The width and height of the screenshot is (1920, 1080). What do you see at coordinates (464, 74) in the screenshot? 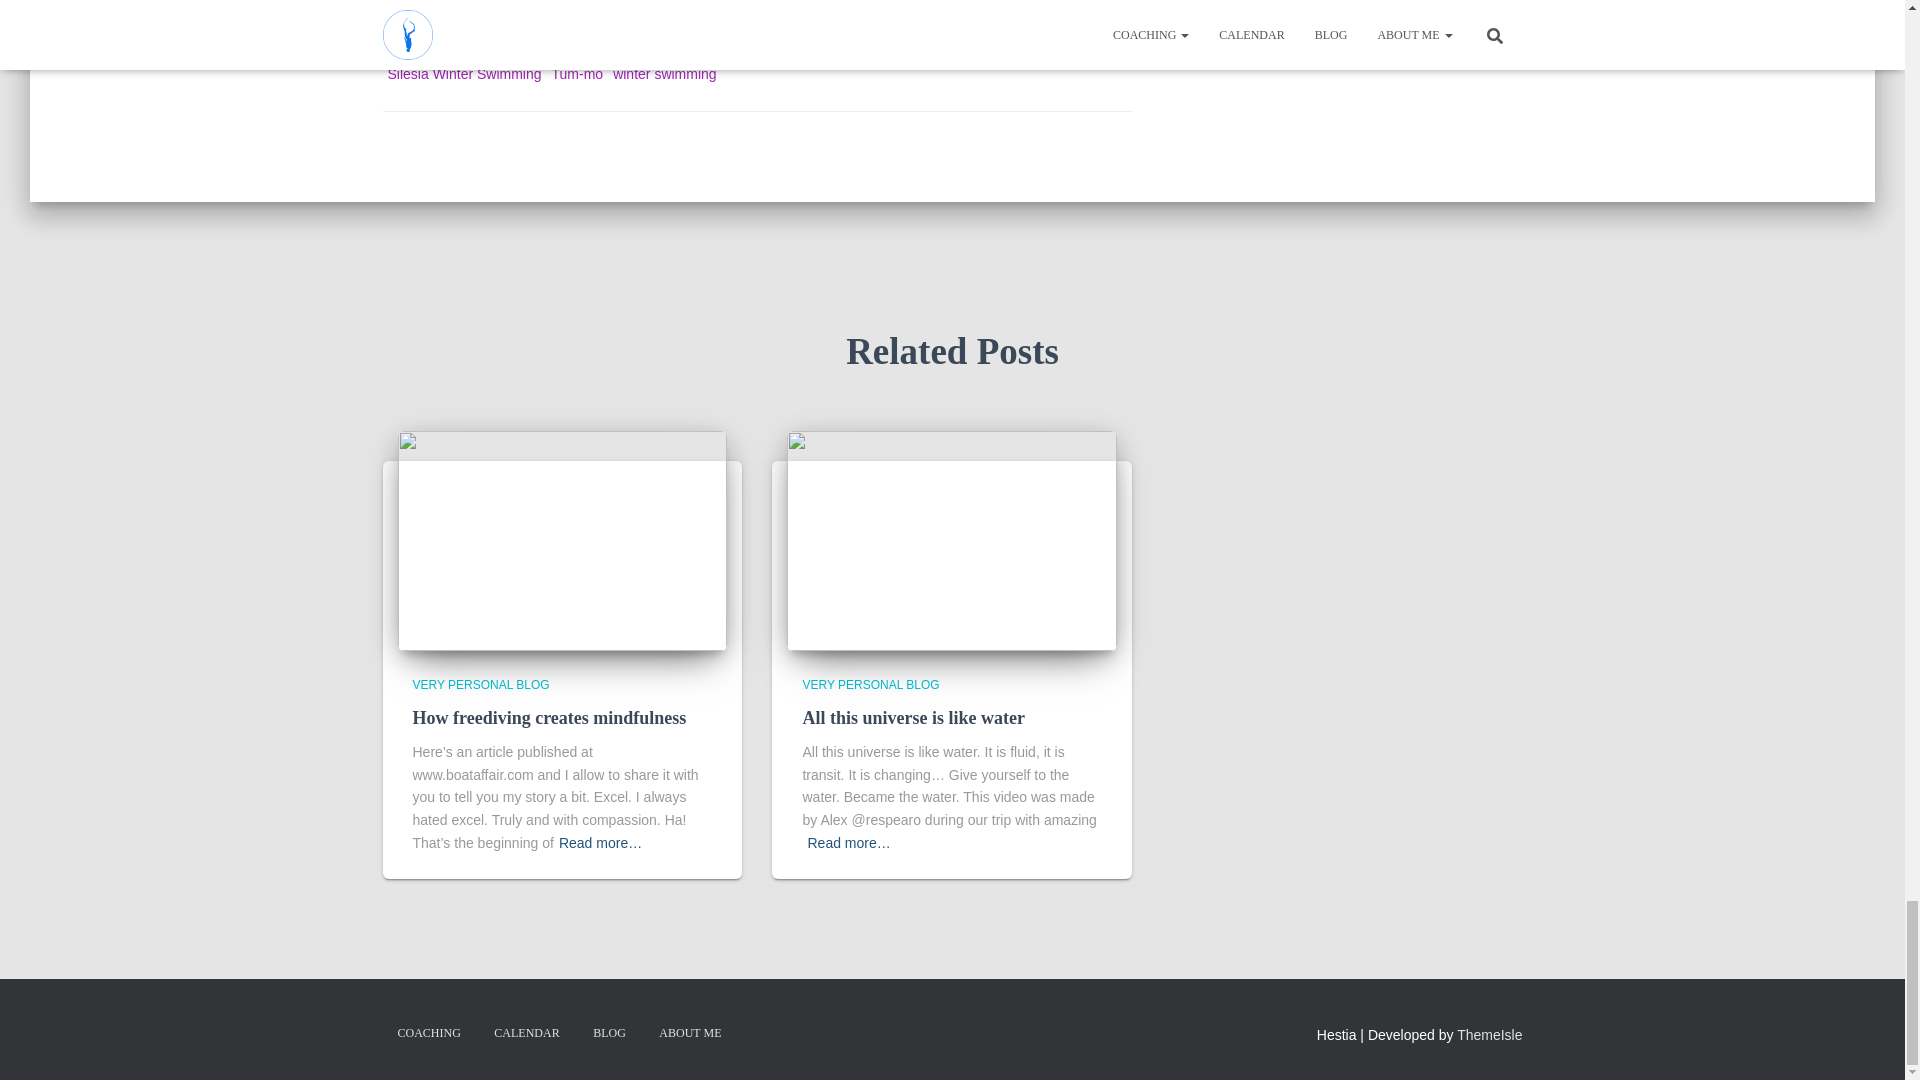
I see `Silesia Winter Swimming` at bounding box center [464, 74].